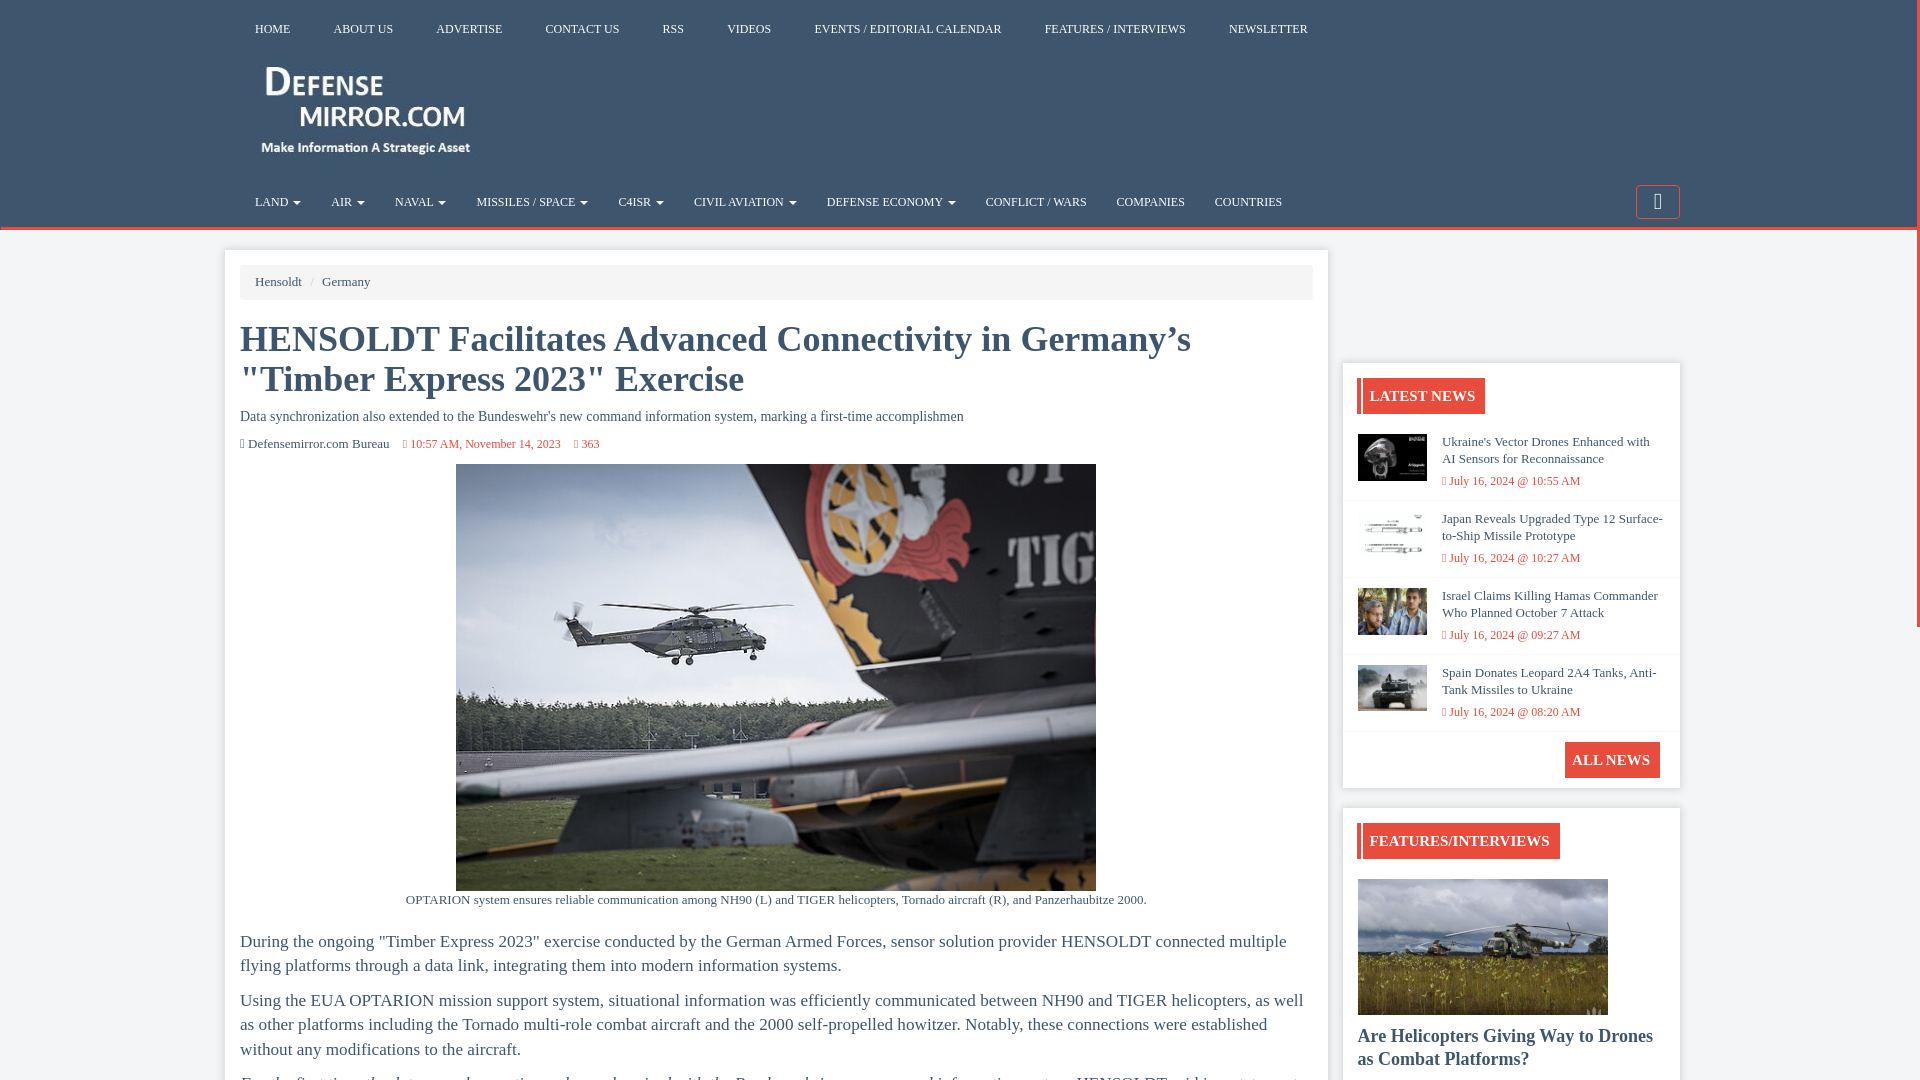  Describe the element at coordinates (468, 28) in the screenshot. I see `ADVERTISE` at that location.